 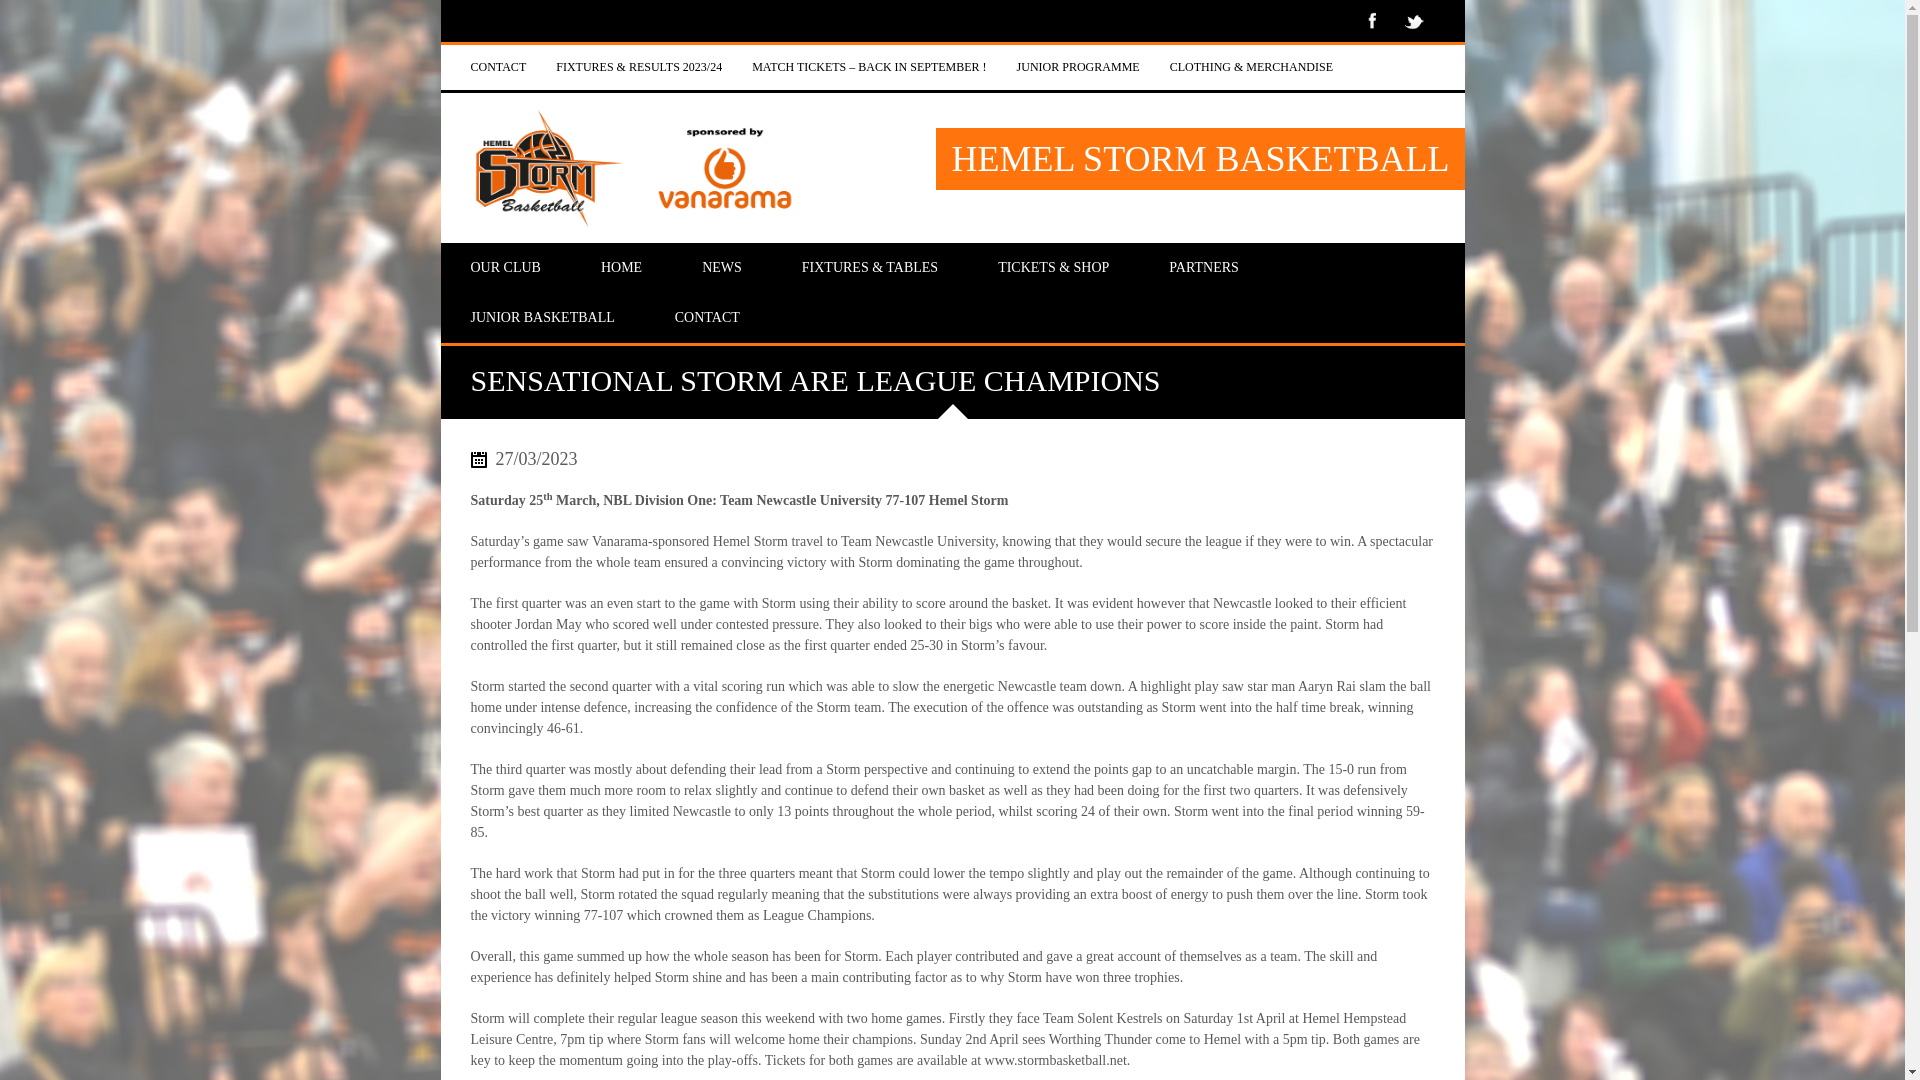 What do you see at coordinates (621, 268) in the screenshot?
I see `HOME` at bounding box center [621, 268].